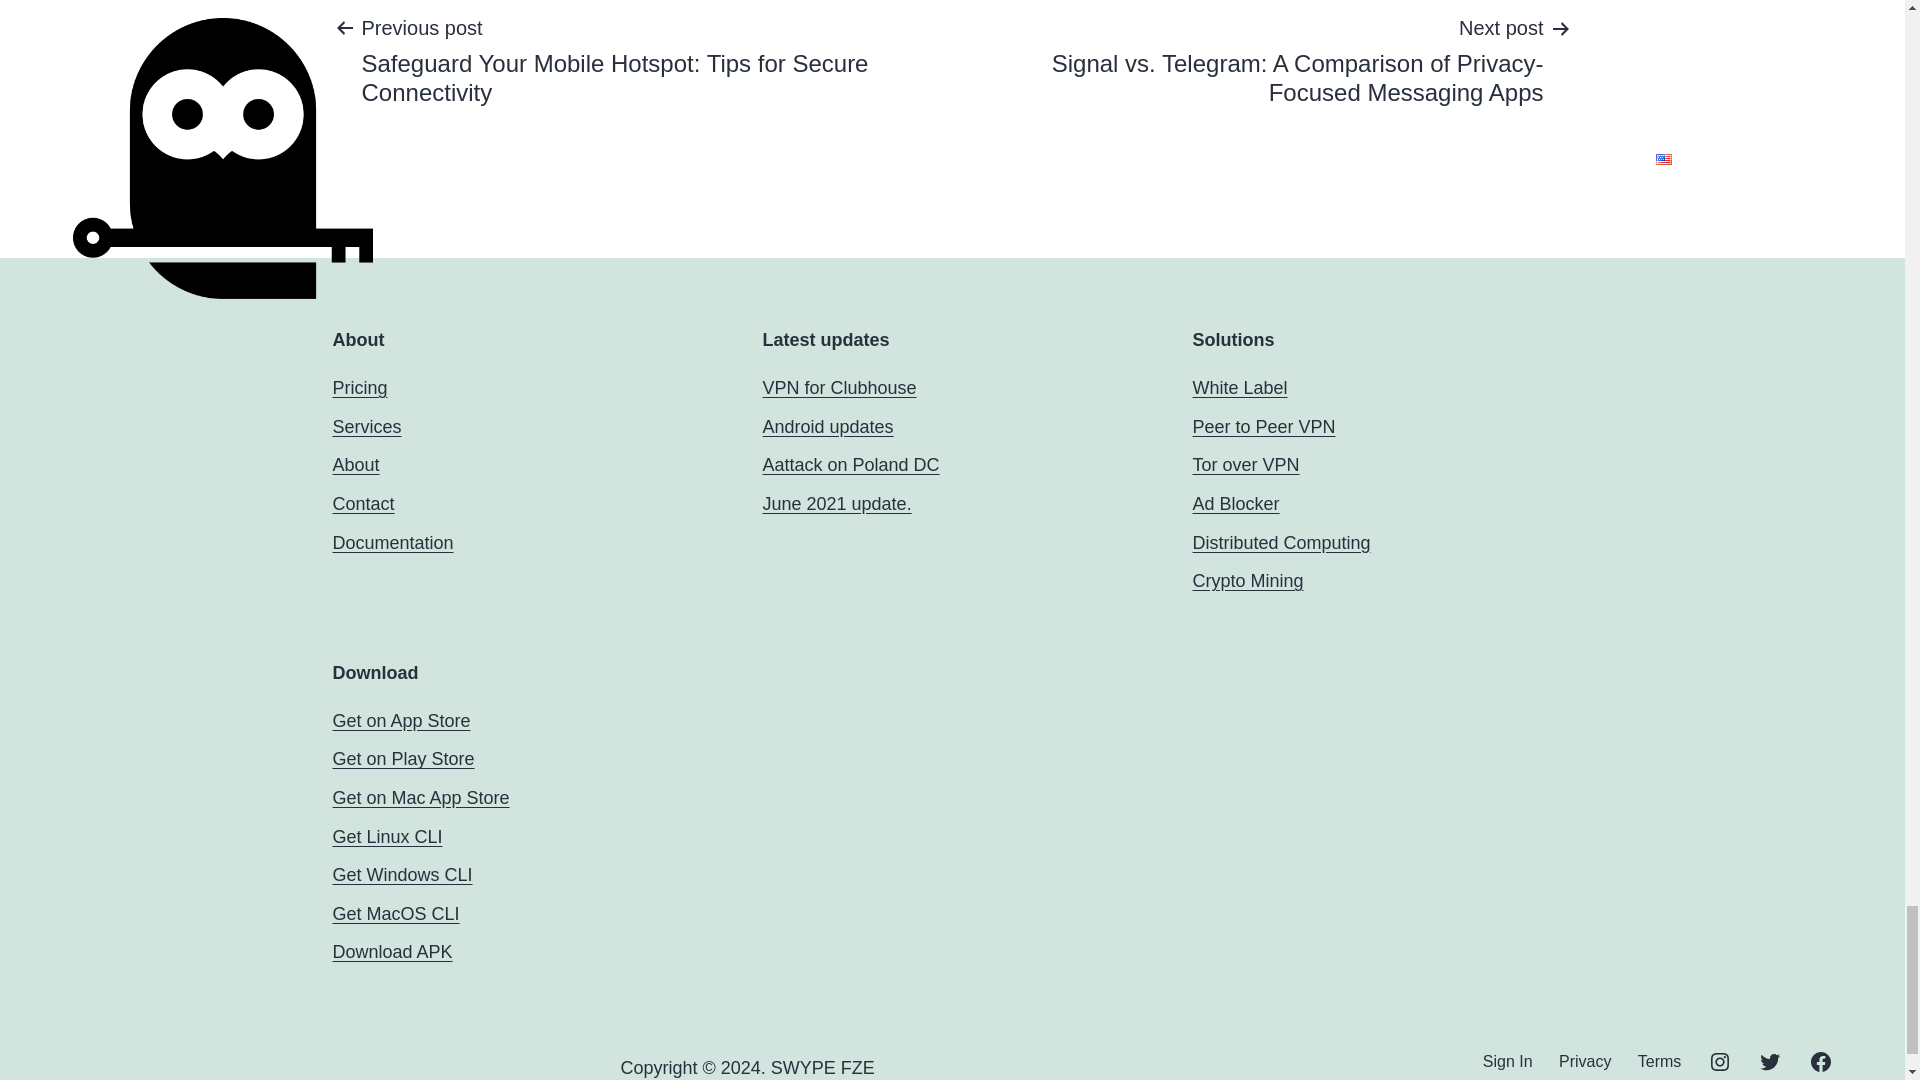  Describe the element at coordinates (1263, 426) in the screenshot. I see `Peer to Peer VPN` at that location.